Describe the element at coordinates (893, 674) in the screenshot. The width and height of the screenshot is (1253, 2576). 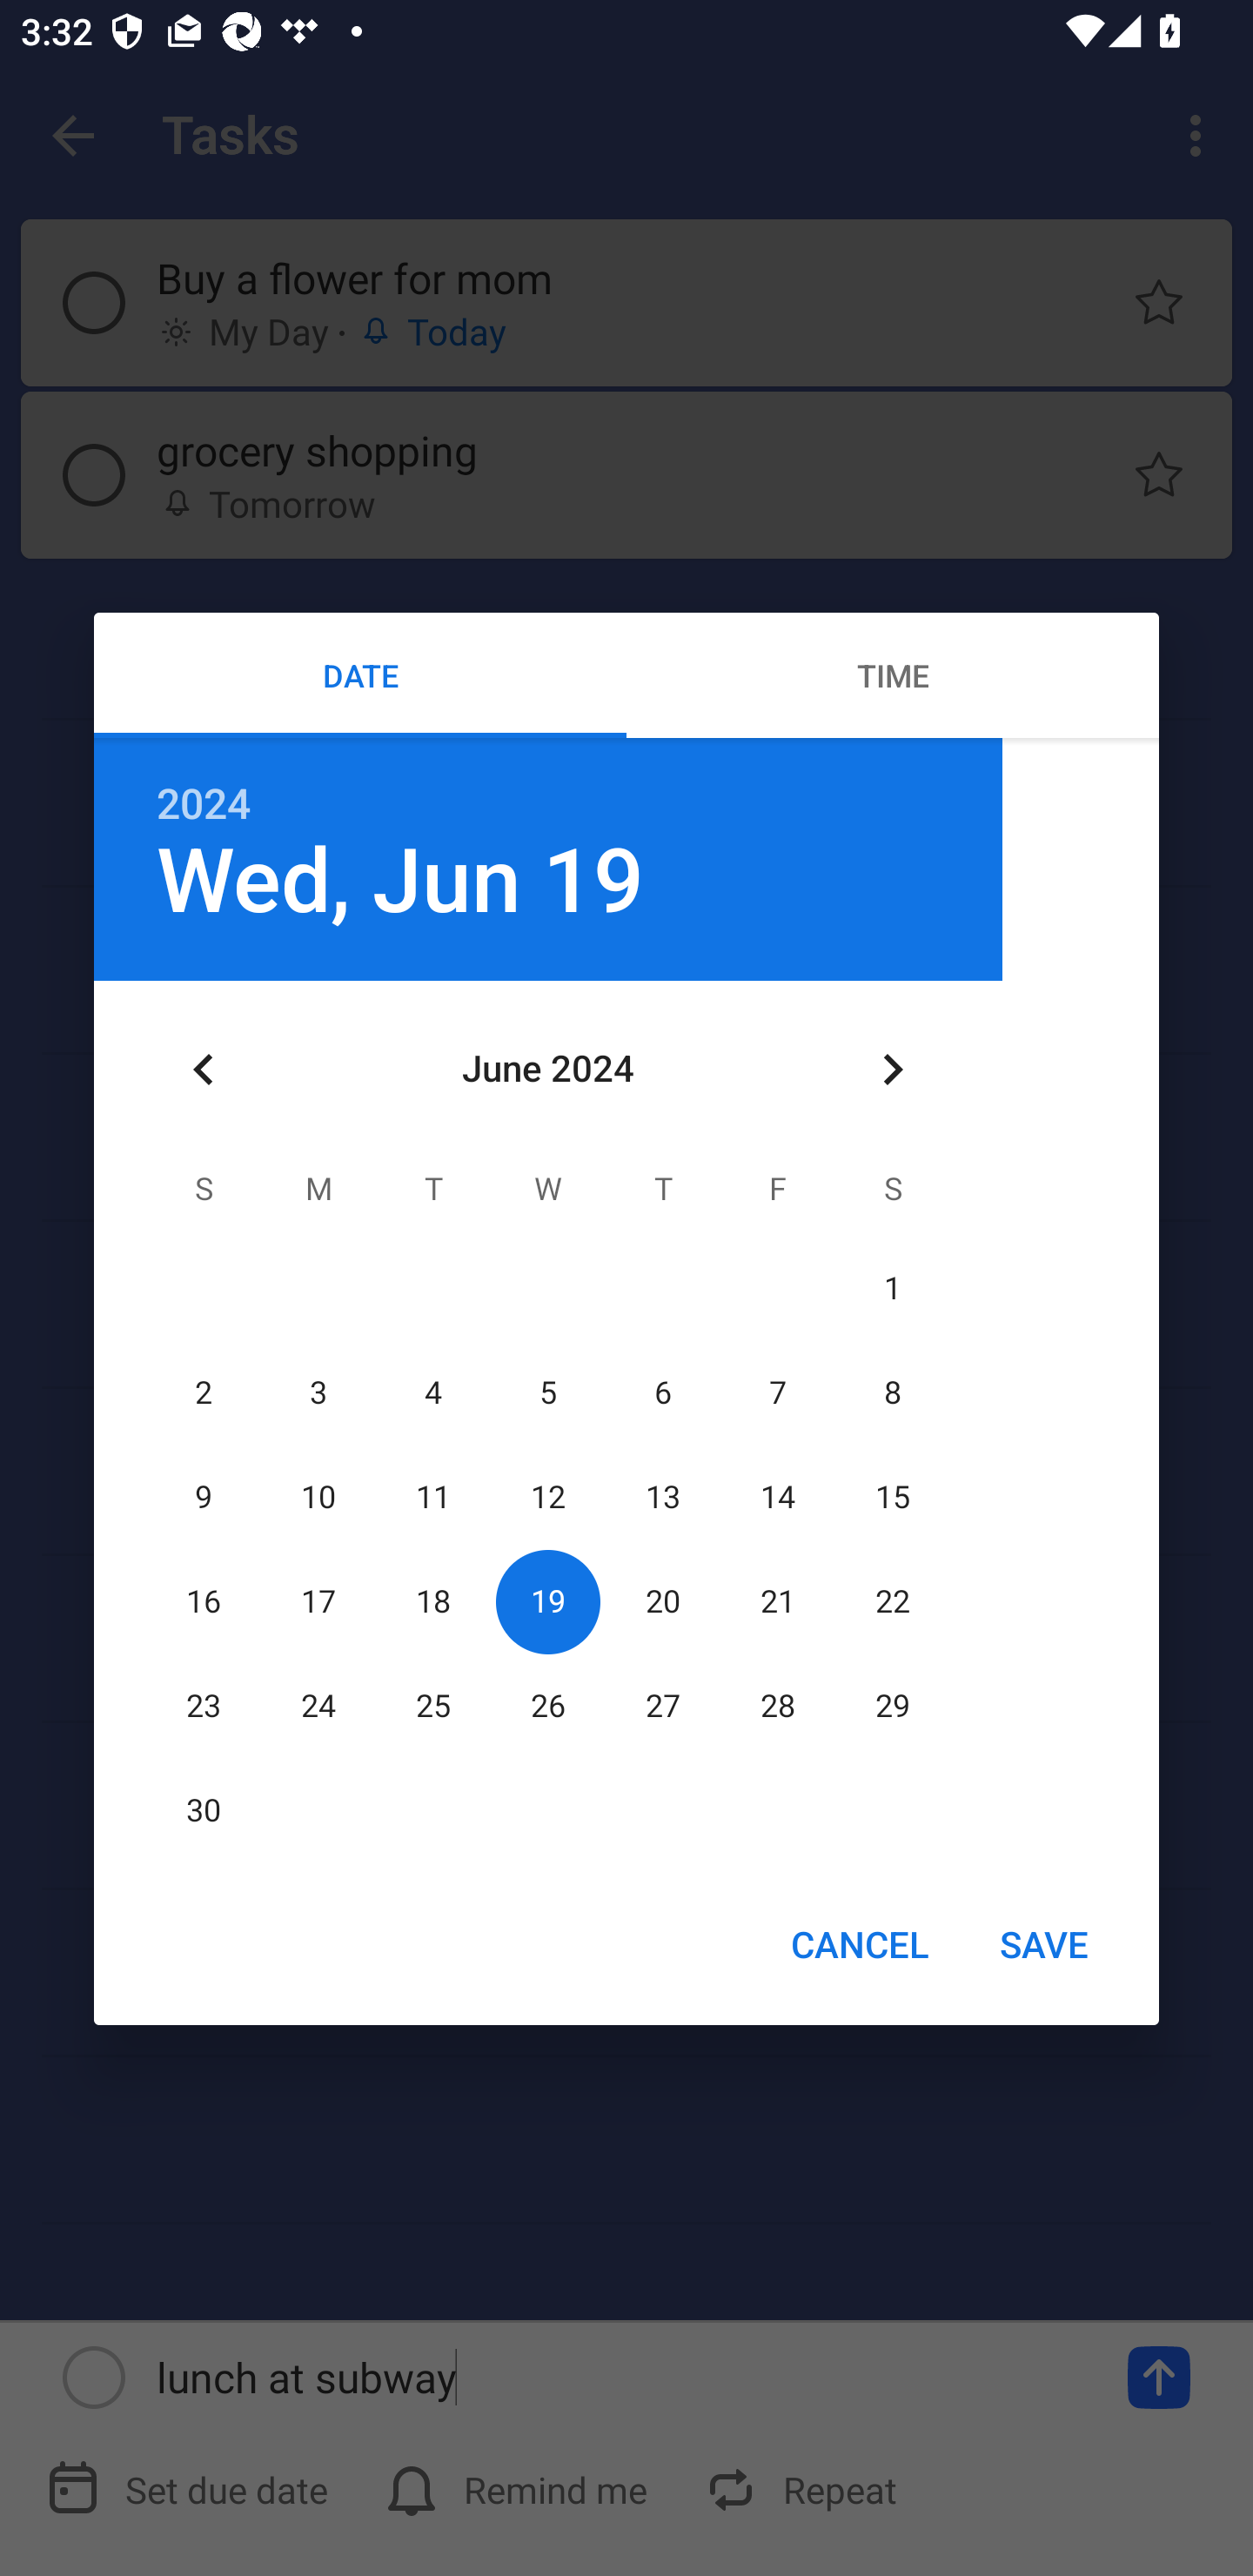
I see `Time TIME` at that location.